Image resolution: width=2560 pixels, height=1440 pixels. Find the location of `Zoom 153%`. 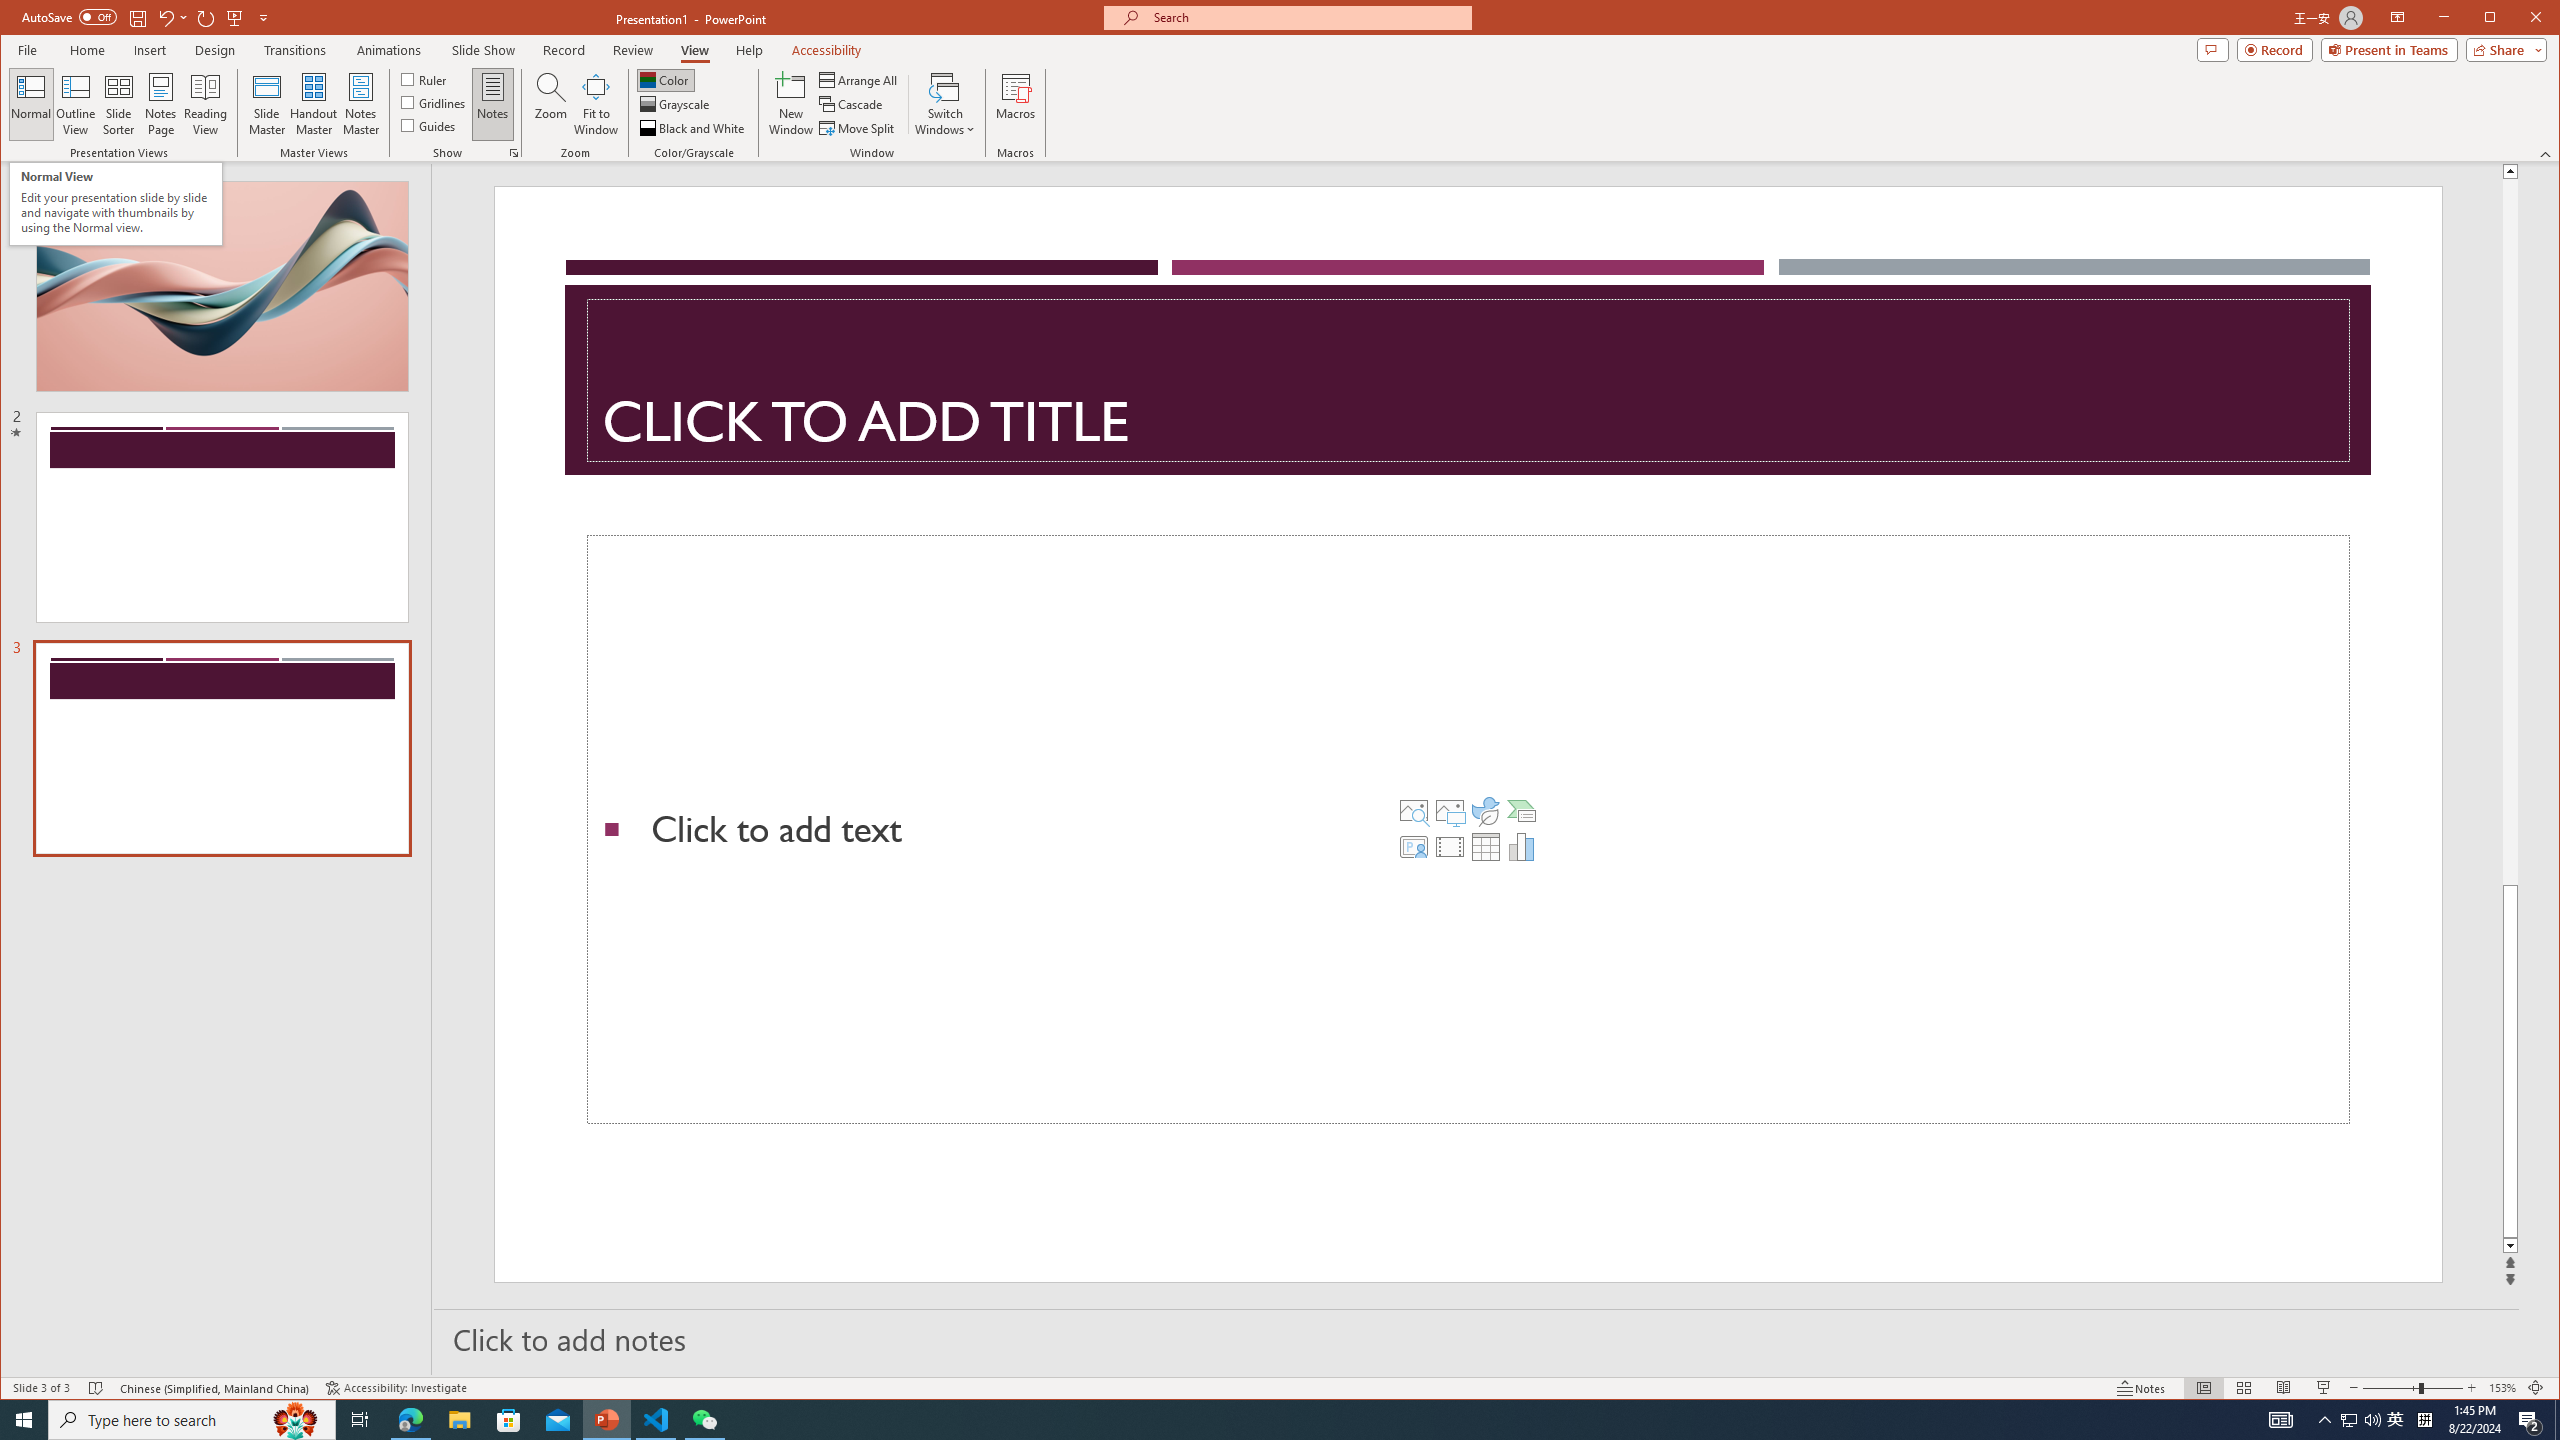

Zoom 153% is located at coordinates (2502, 1388).